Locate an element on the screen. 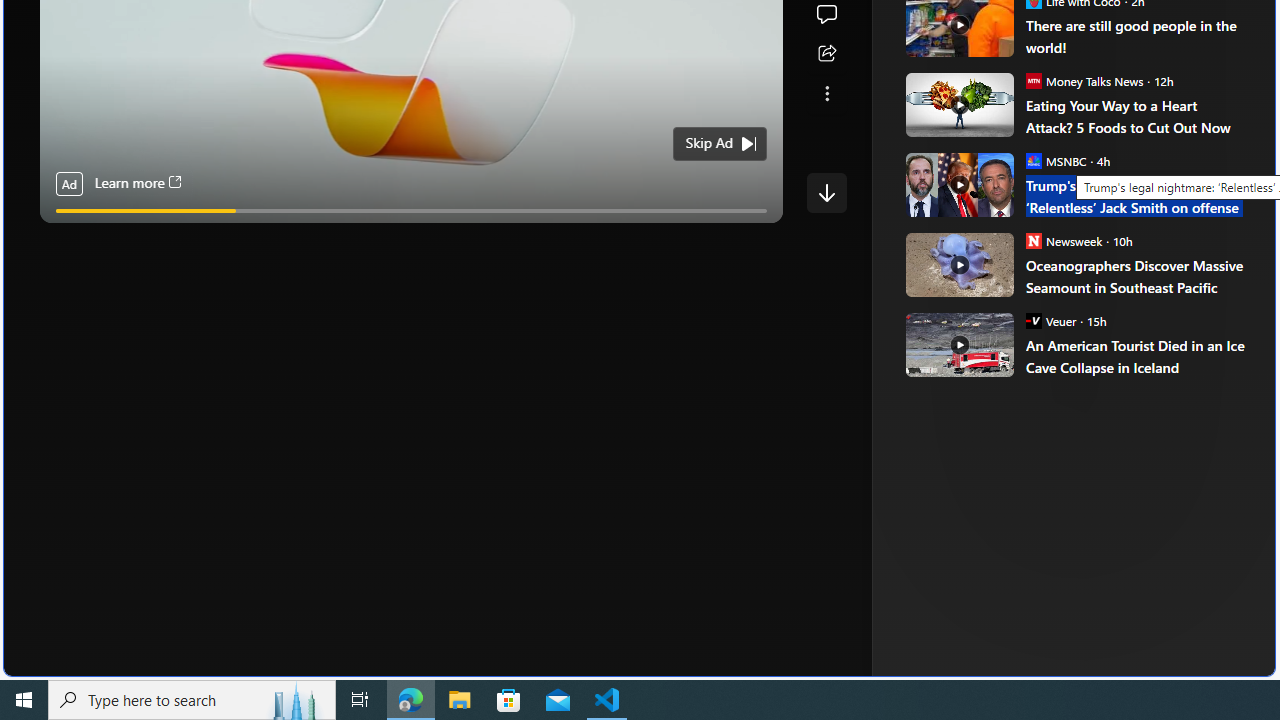 The image size is (1280, 720). video progress bar is located at coordinates (411, 210).